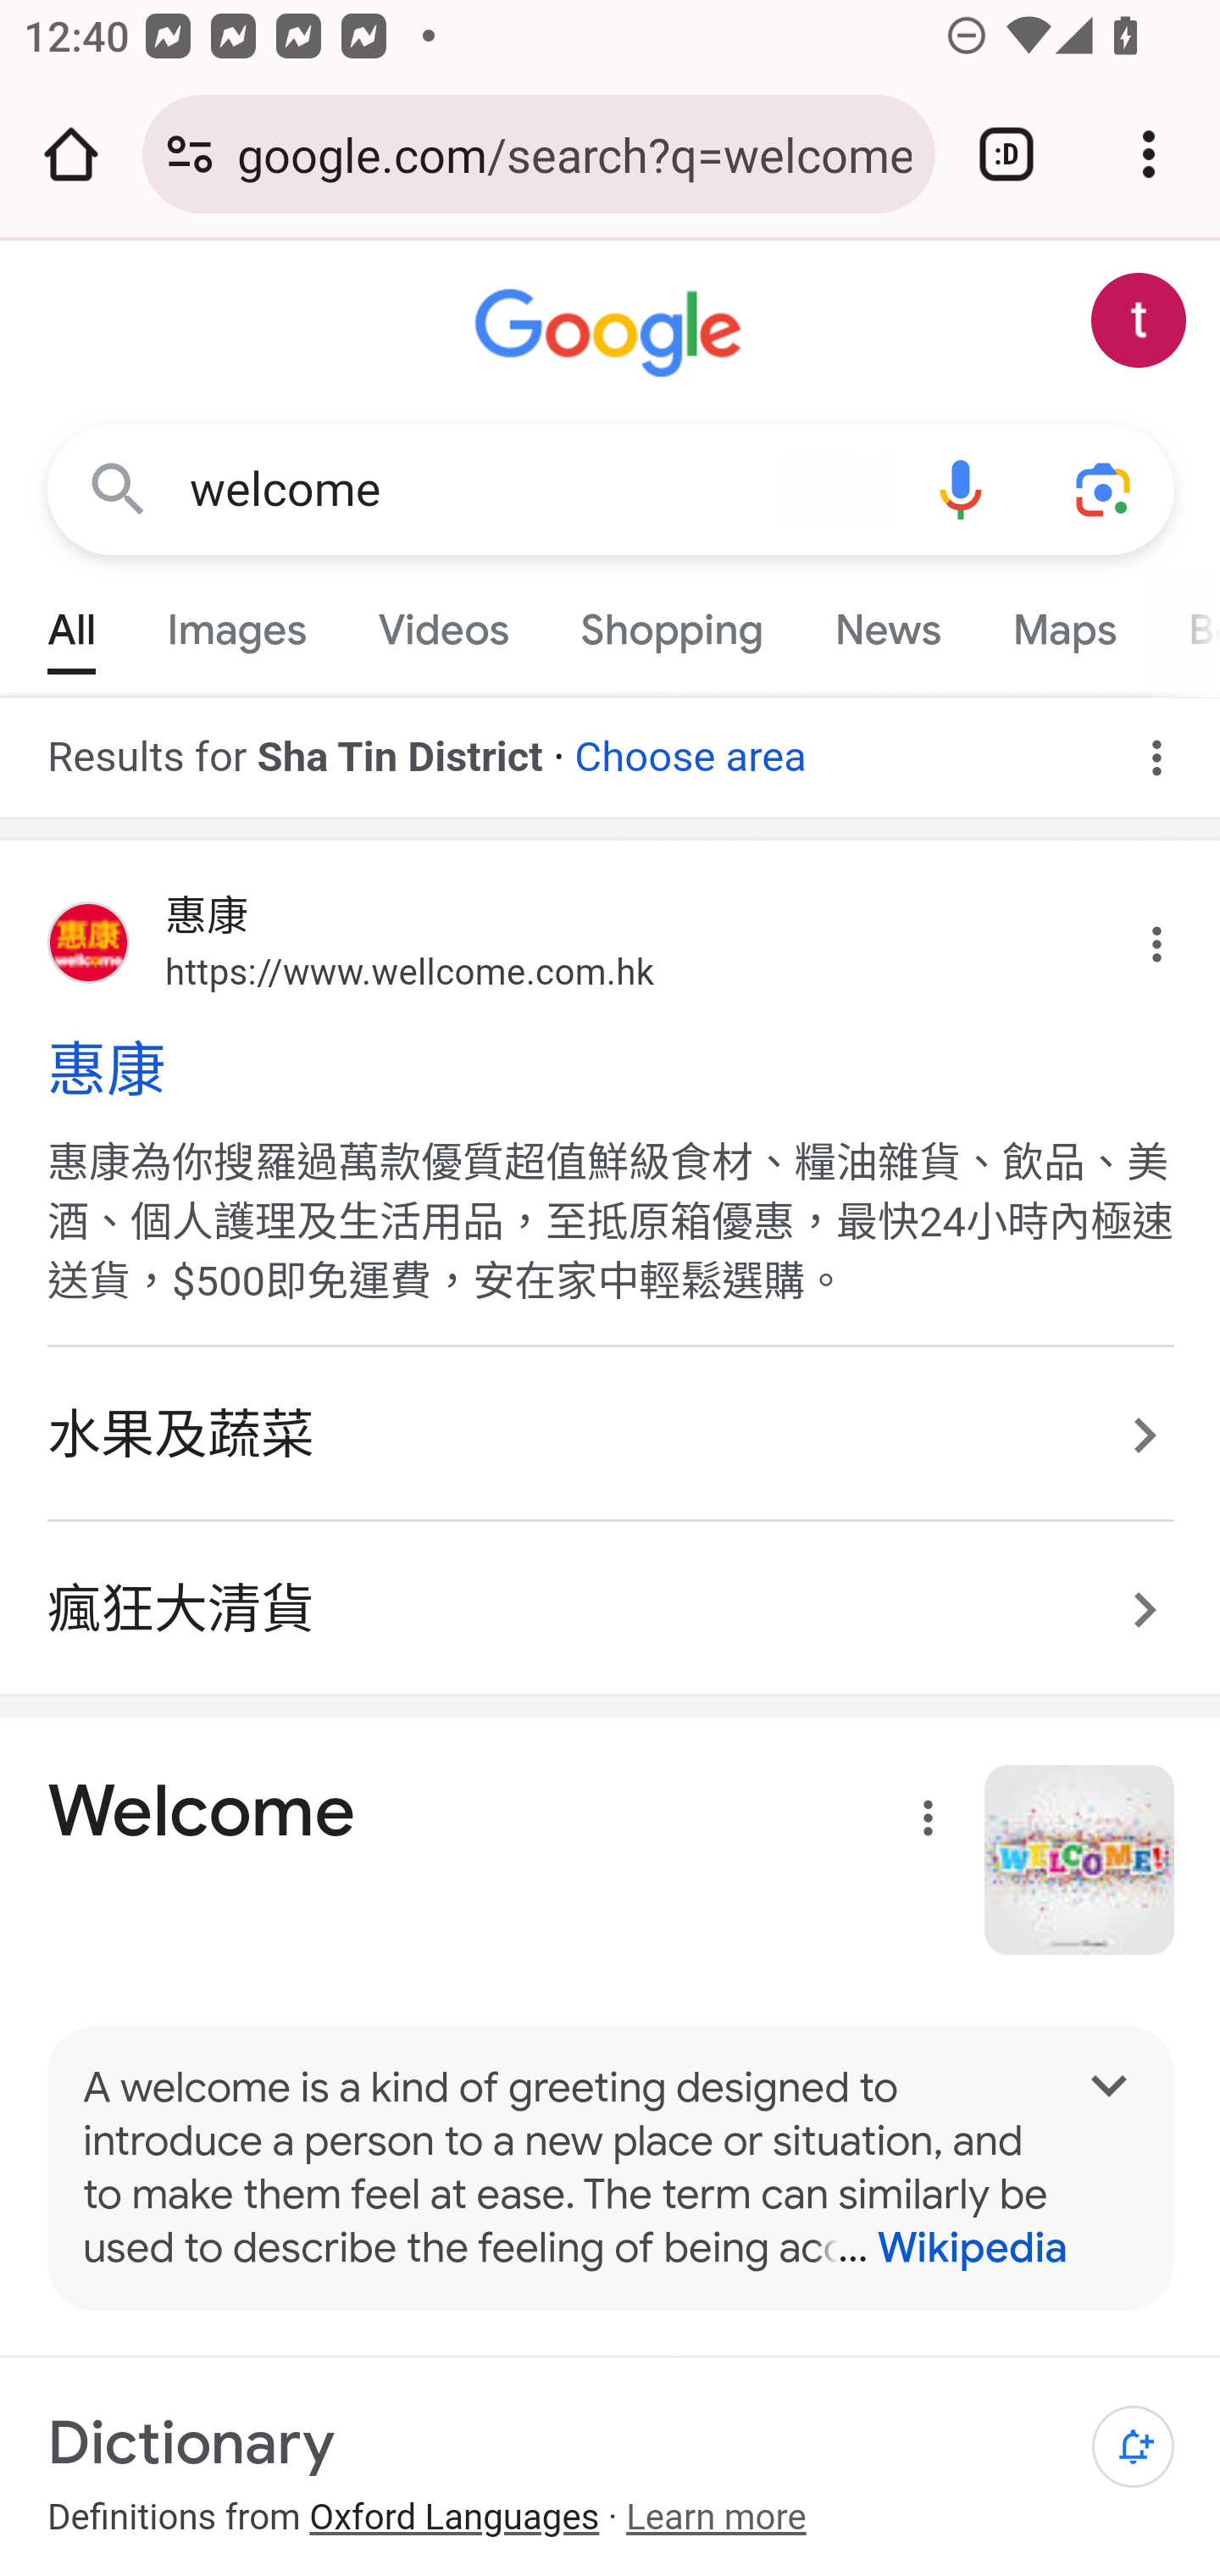 Image resolution: width=1220 pixels, height=2576 pixels. What do you see at coordinates (1149, 154) in the screenshot?
I see `Customize and control Google Chrome` at bounding box center [1149, 154].